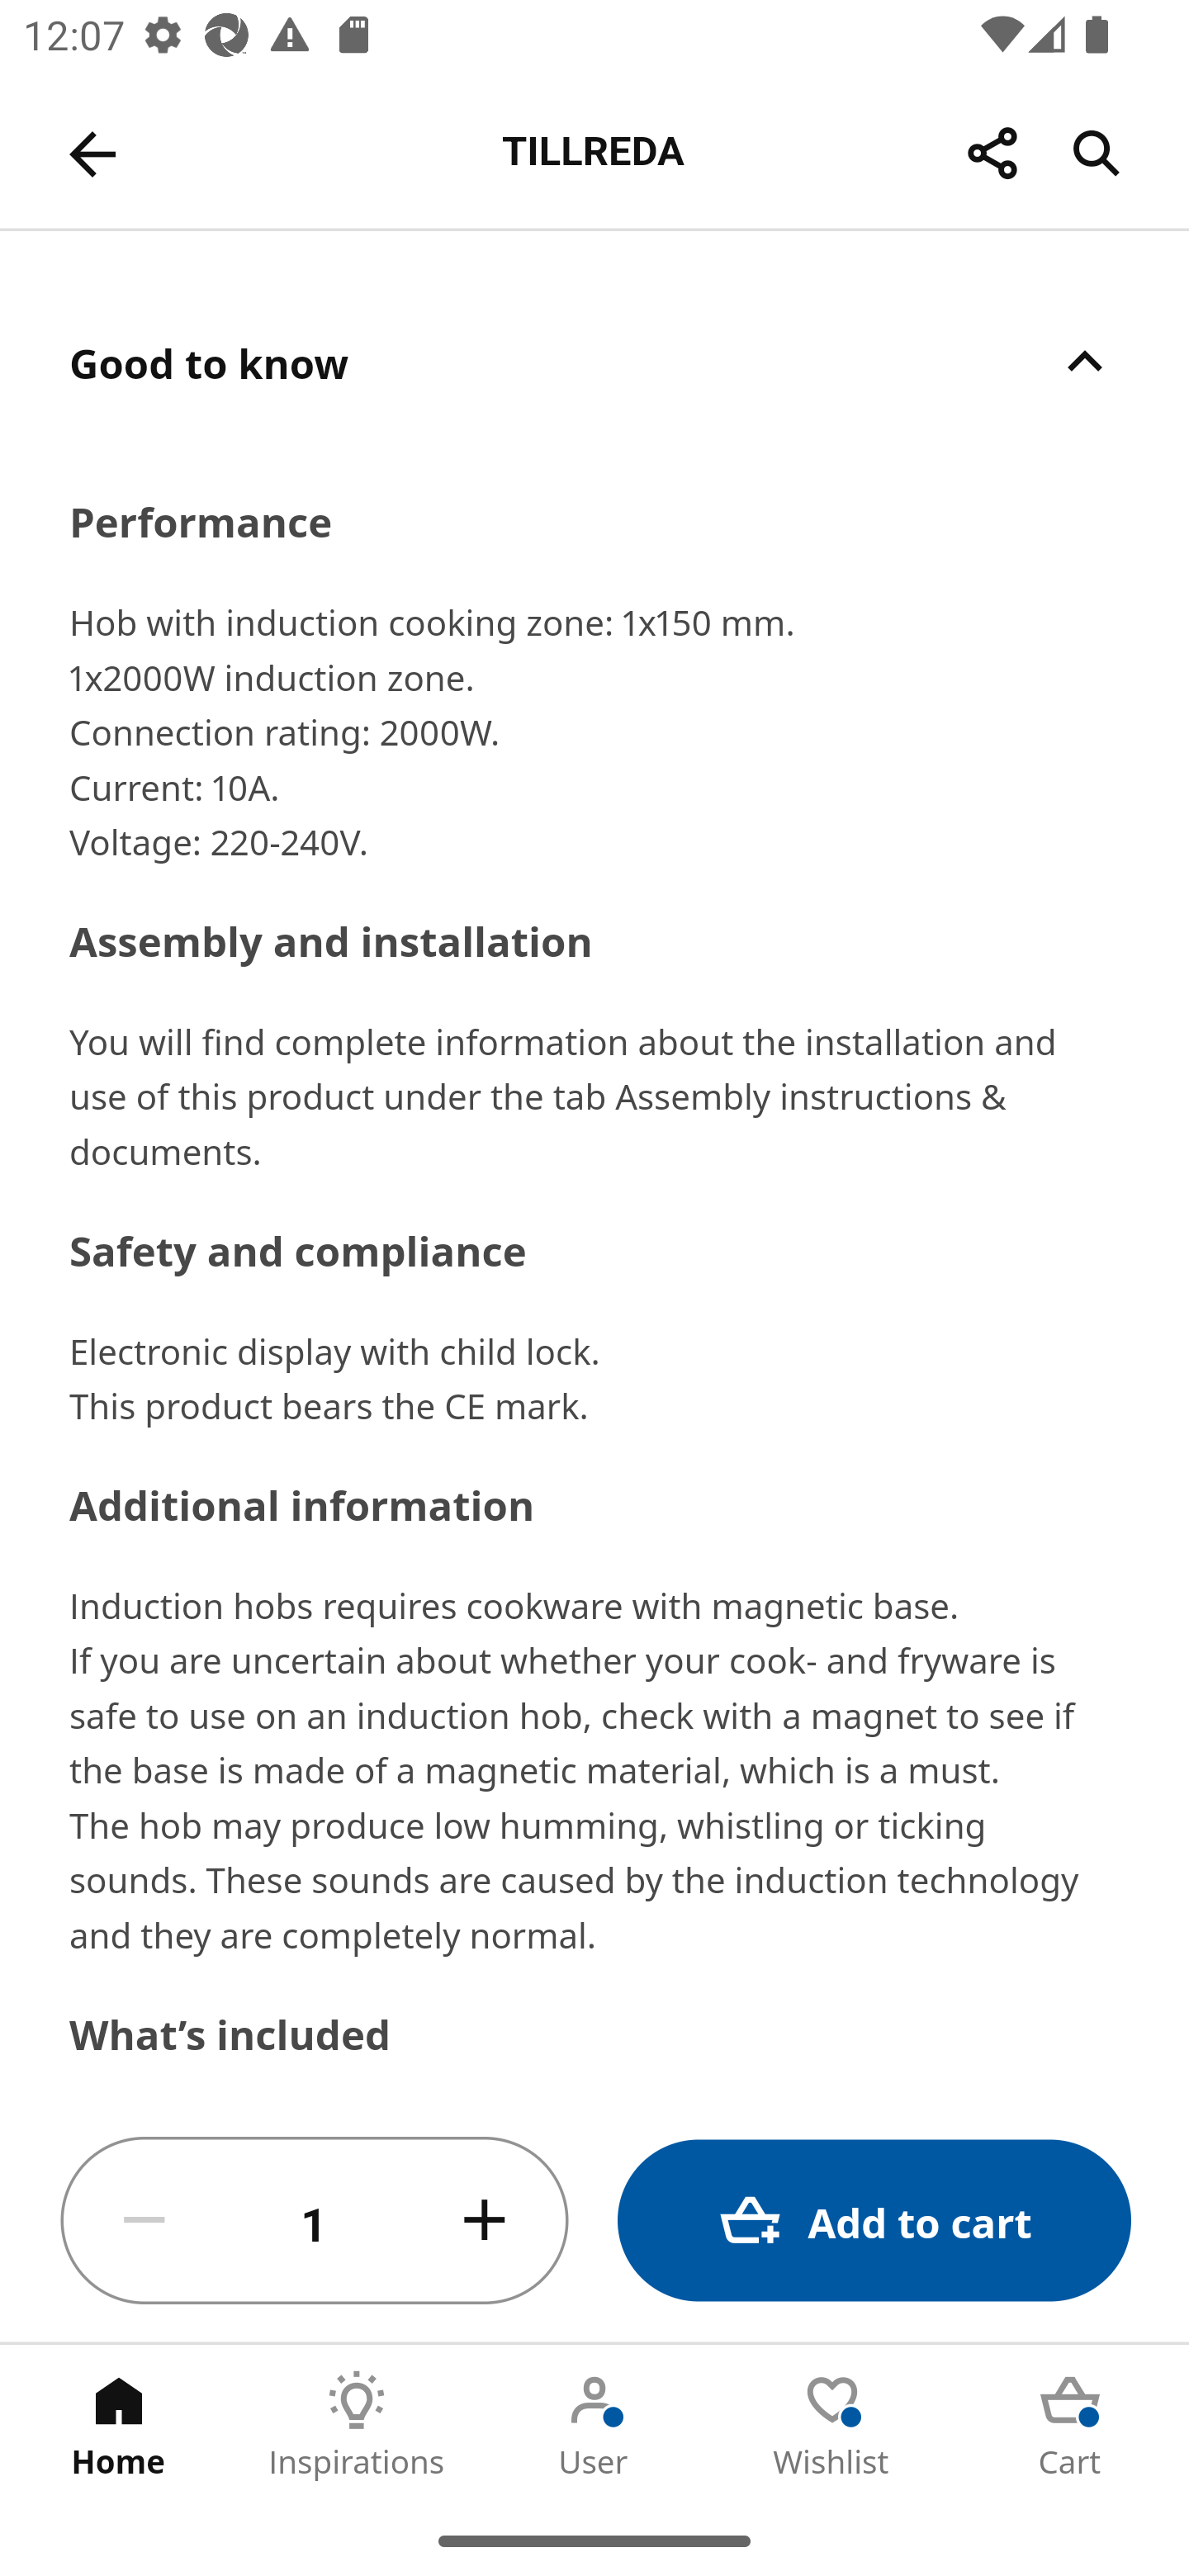  I want to click on Good to know, so click(594, 362).